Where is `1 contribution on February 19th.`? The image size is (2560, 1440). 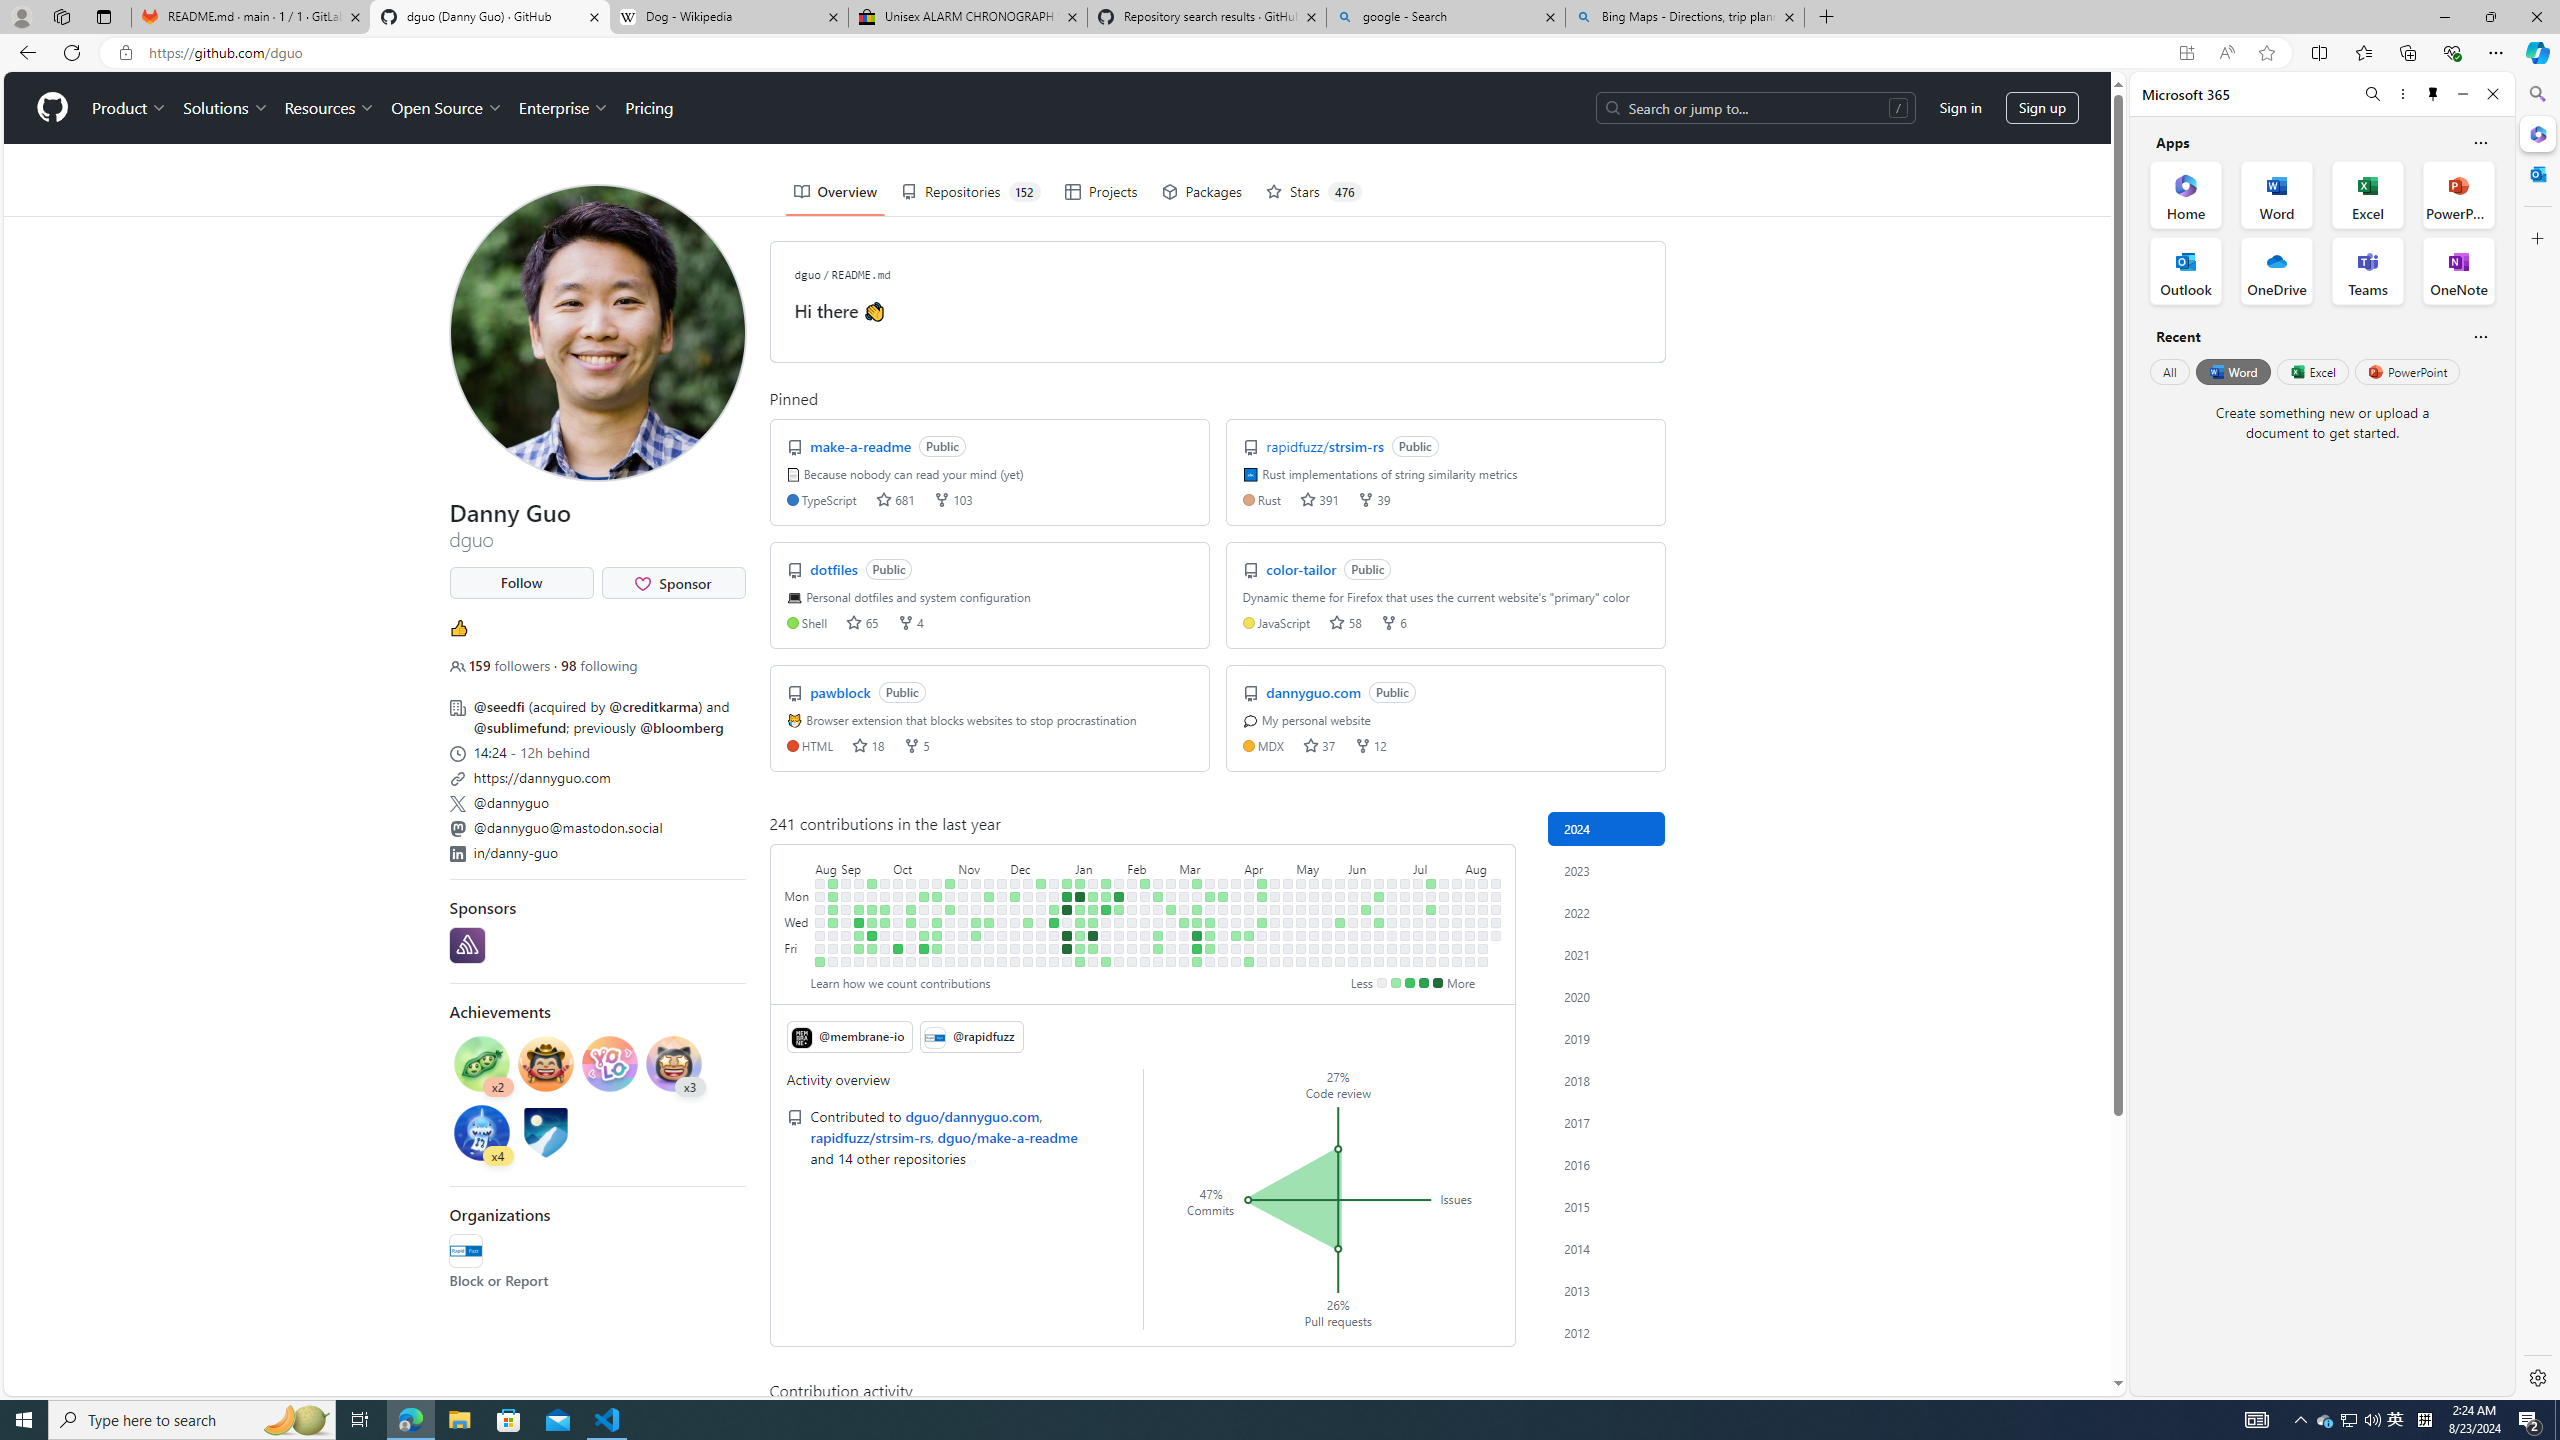
1 contribution on February 19th. is located at coordinates (1158, 896).